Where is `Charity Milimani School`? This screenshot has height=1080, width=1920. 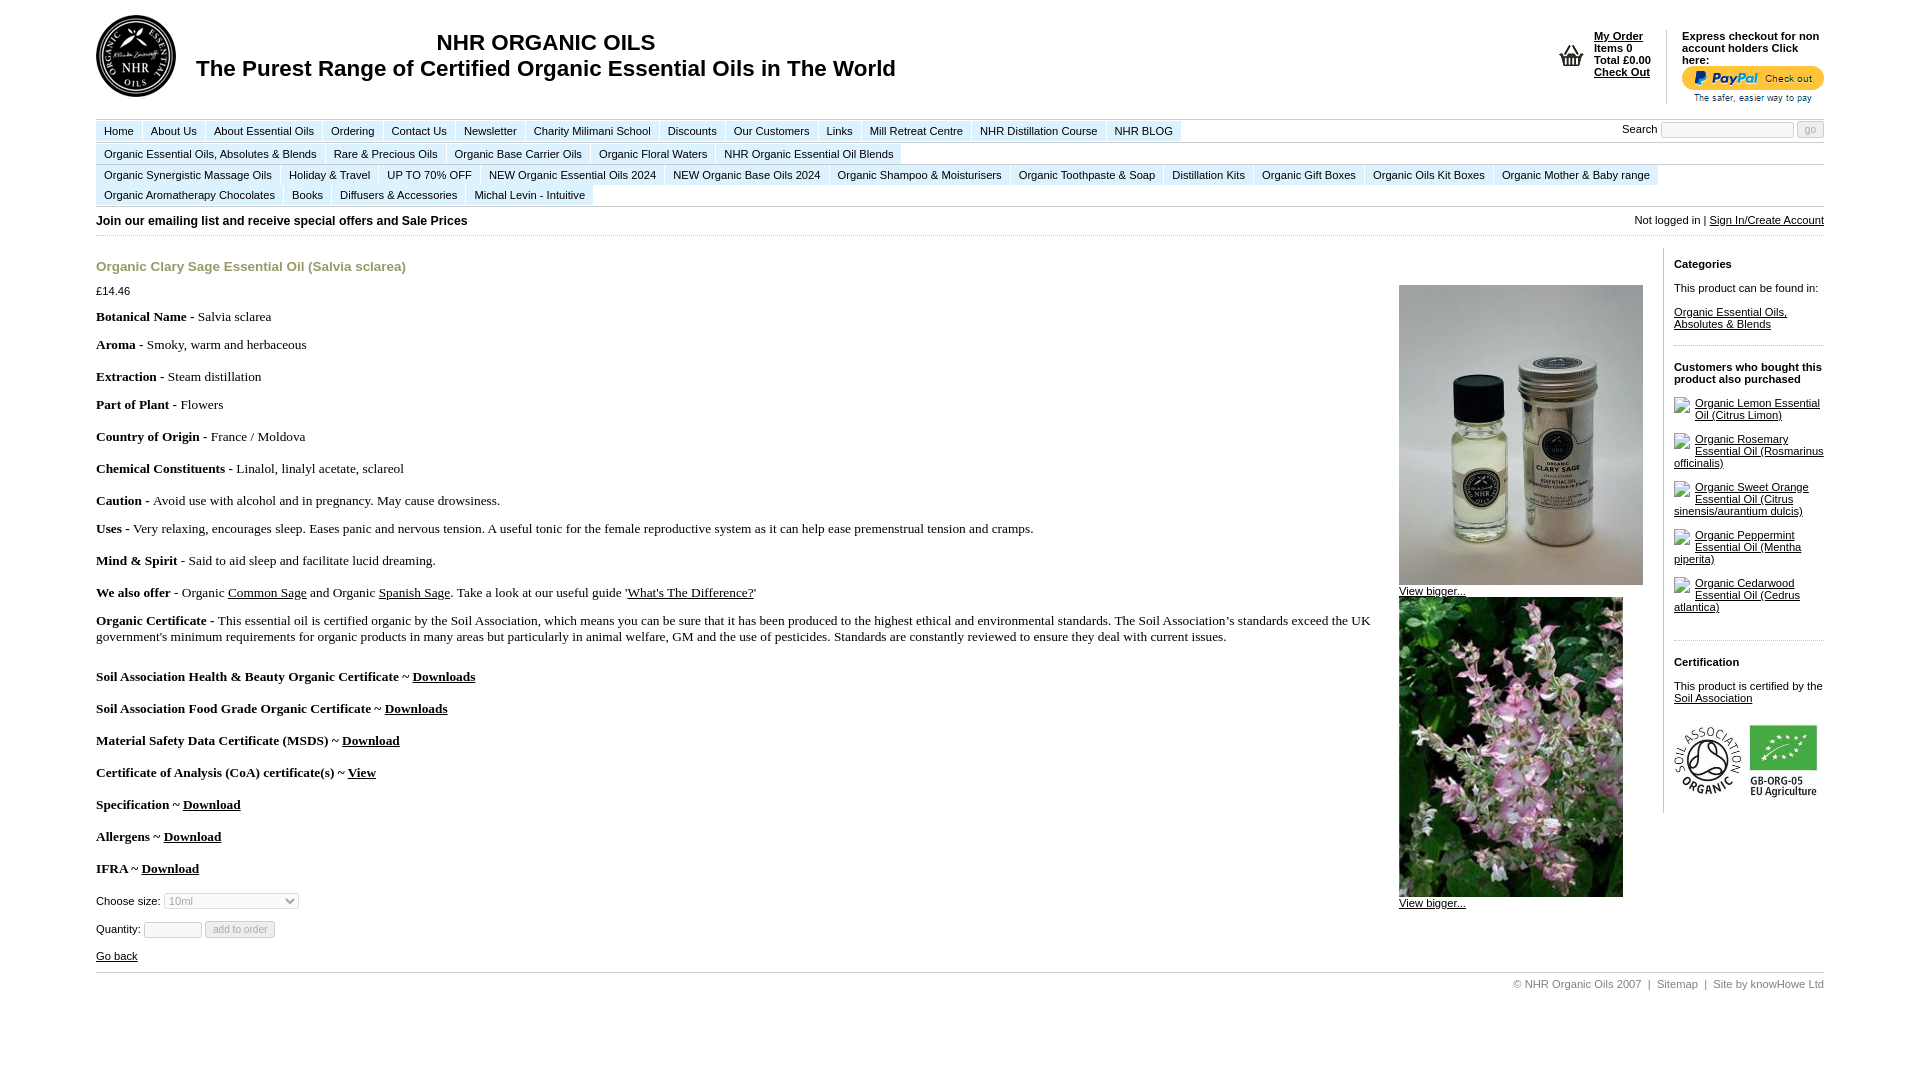
Charity Milimani School is located at coordinates (593, 130).